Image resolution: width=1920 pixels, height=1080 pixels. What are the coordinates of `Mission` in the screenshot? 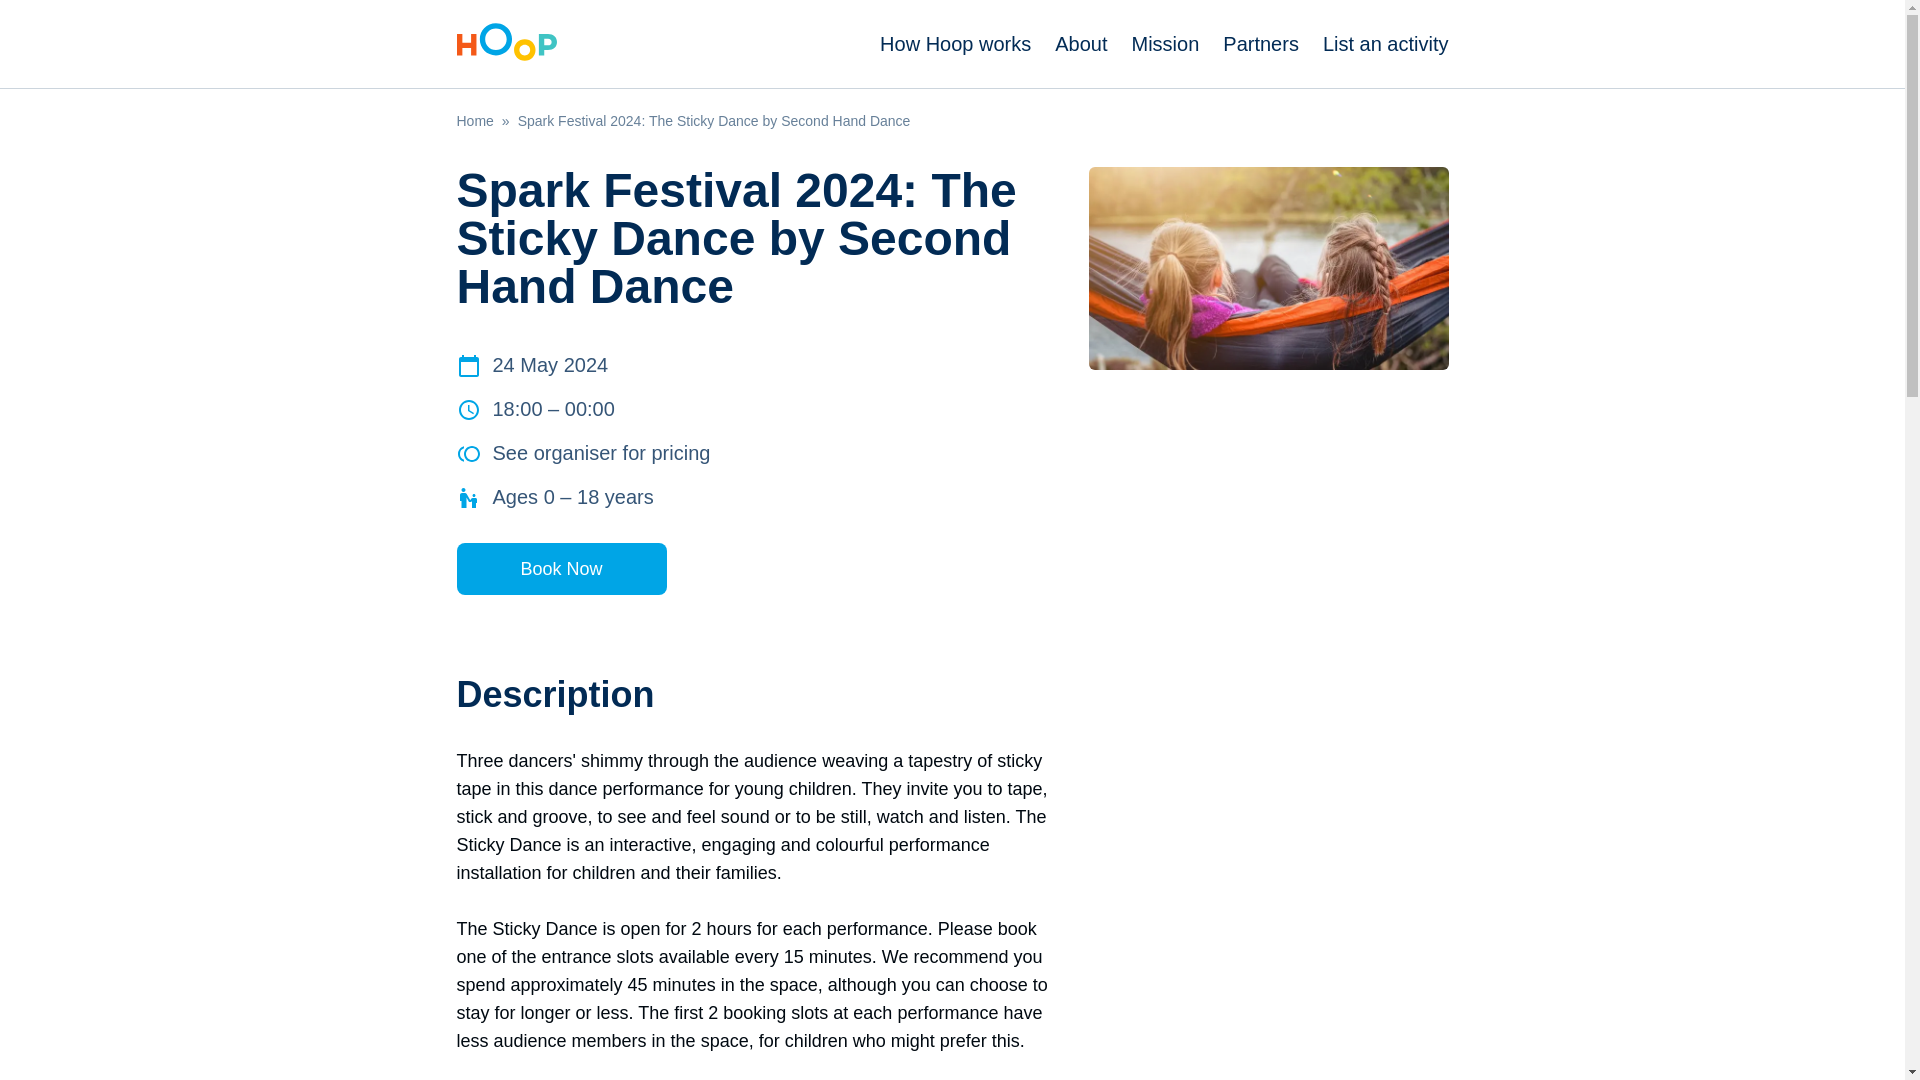 It's located at (1166, 44).